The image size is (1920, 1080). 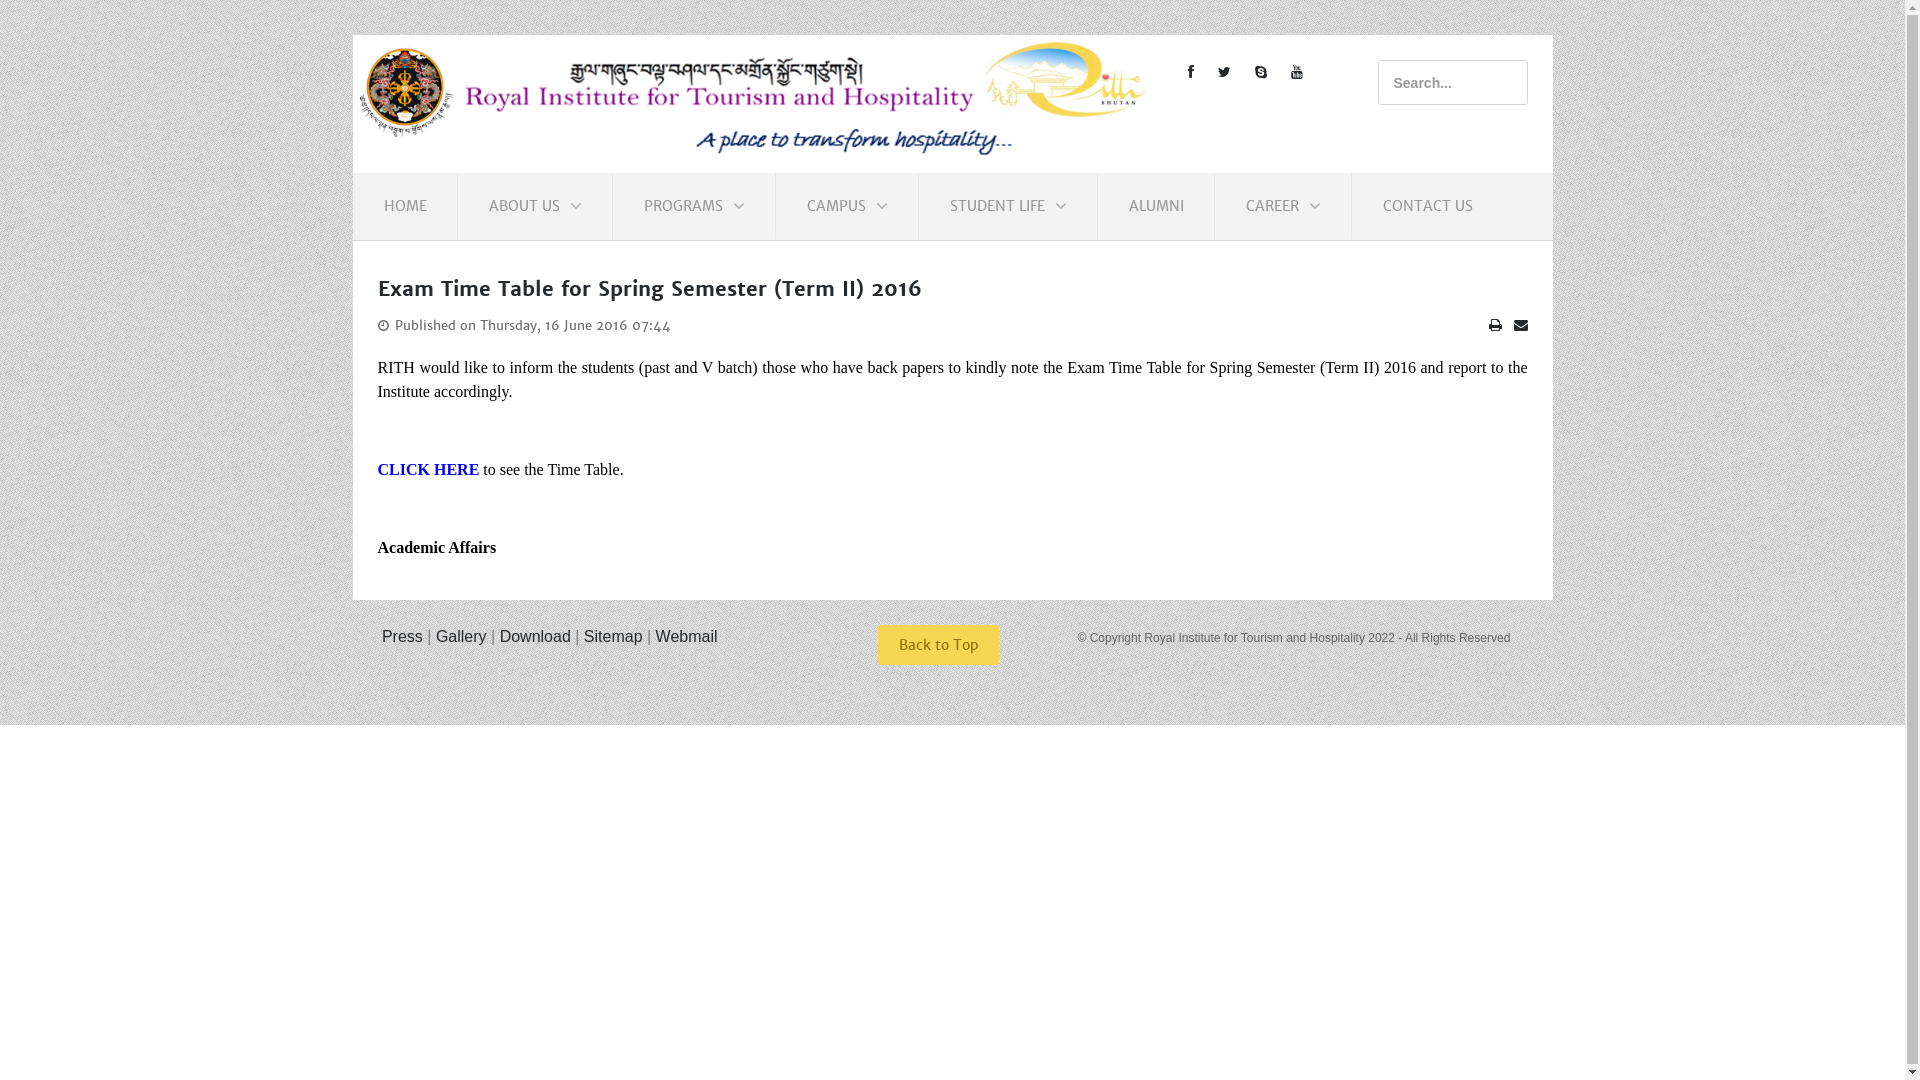 I want to click on Exam Time Table for Spring Semester (Term II) 2016, so click(x=650, y=290).